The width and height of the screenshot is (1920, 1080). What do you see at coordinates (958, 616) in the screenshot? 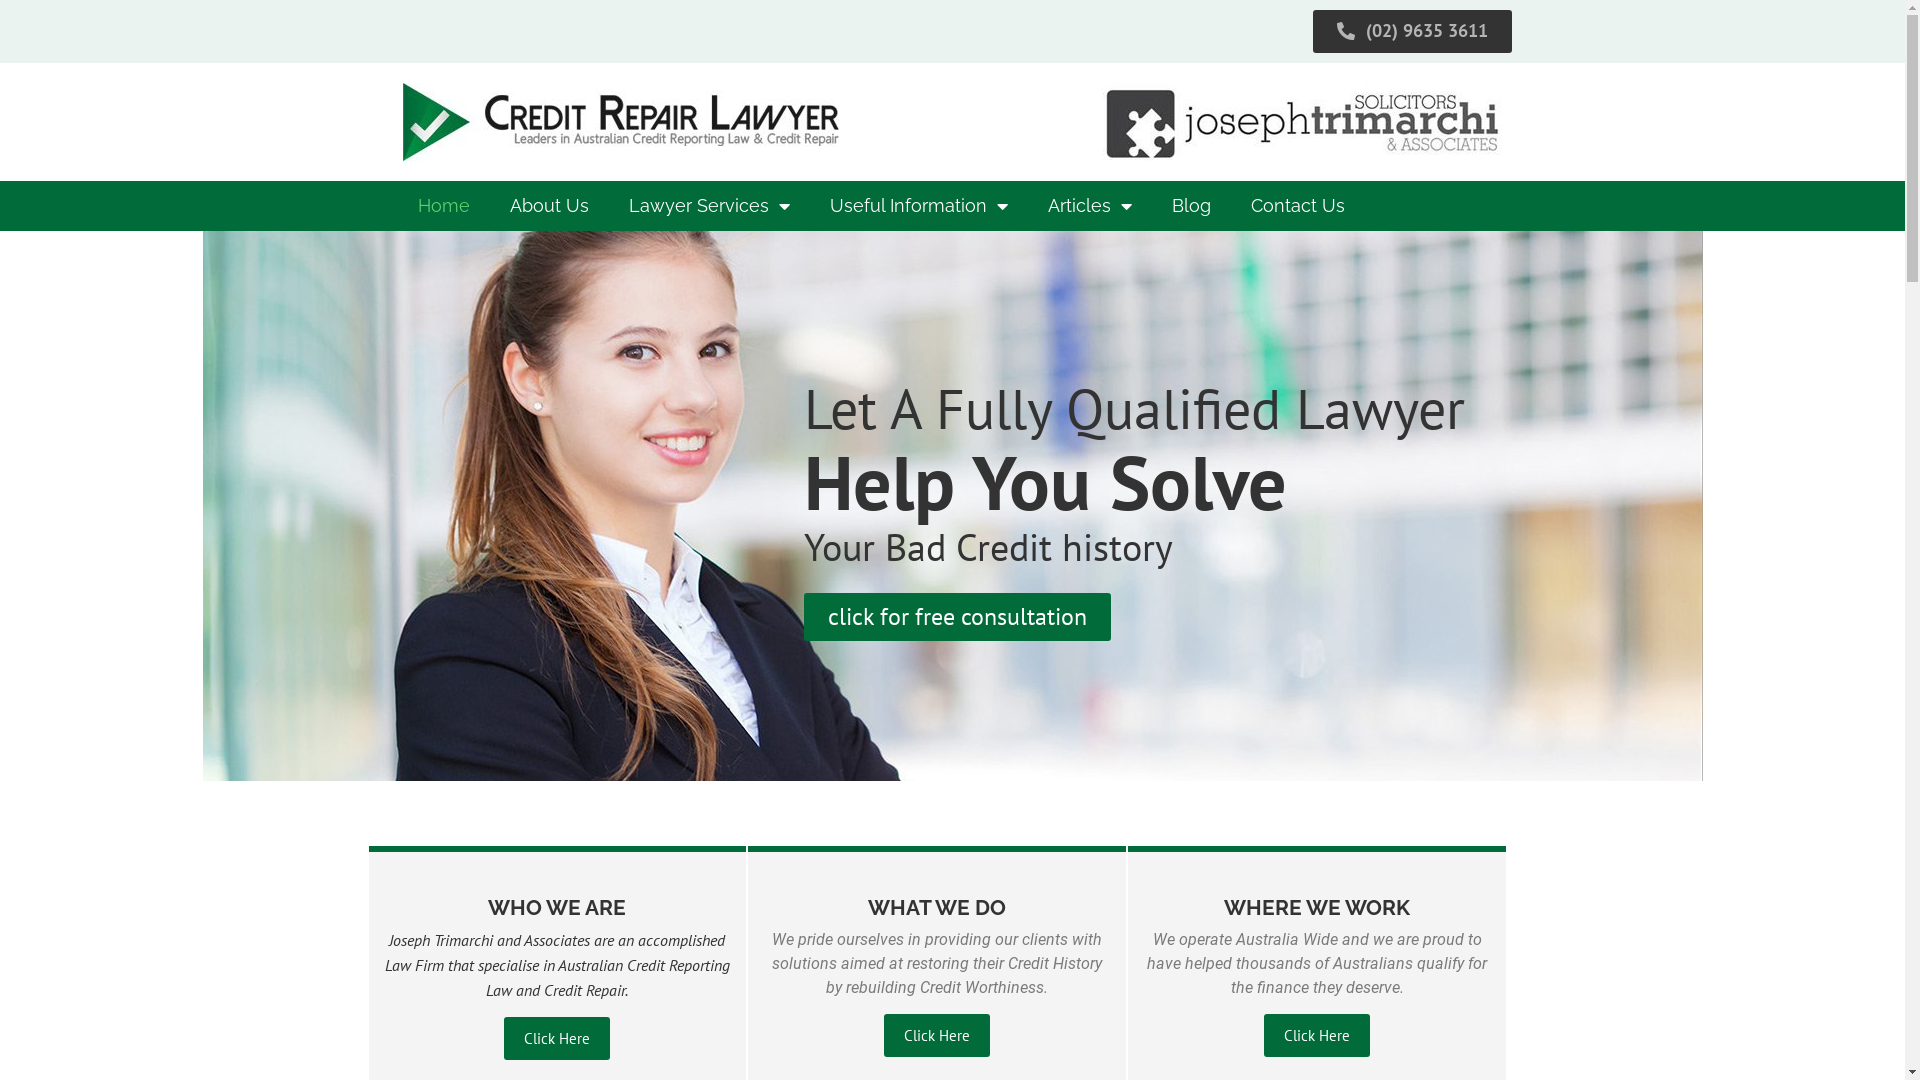
I see `click for free consultation` at bounding box center [958, 616].